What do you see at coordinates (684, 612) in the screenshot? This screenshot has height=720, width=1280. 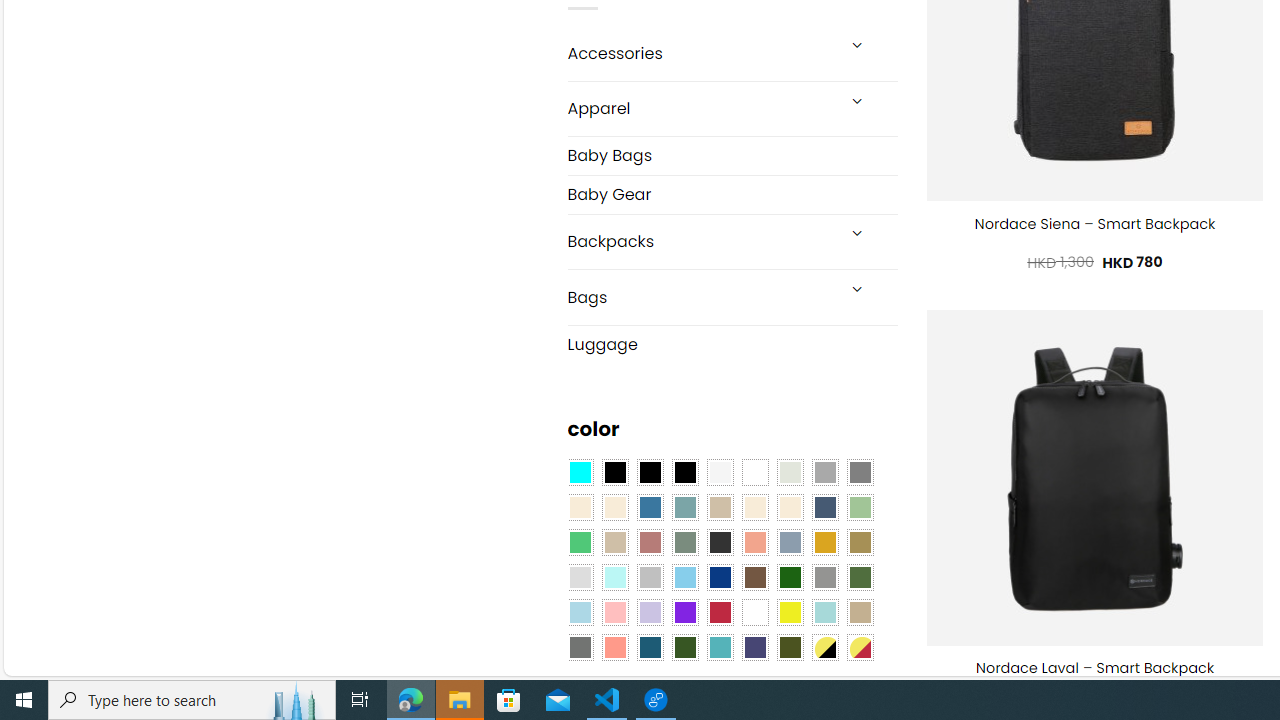 I see `Purple` at bounding box center [684, 612].